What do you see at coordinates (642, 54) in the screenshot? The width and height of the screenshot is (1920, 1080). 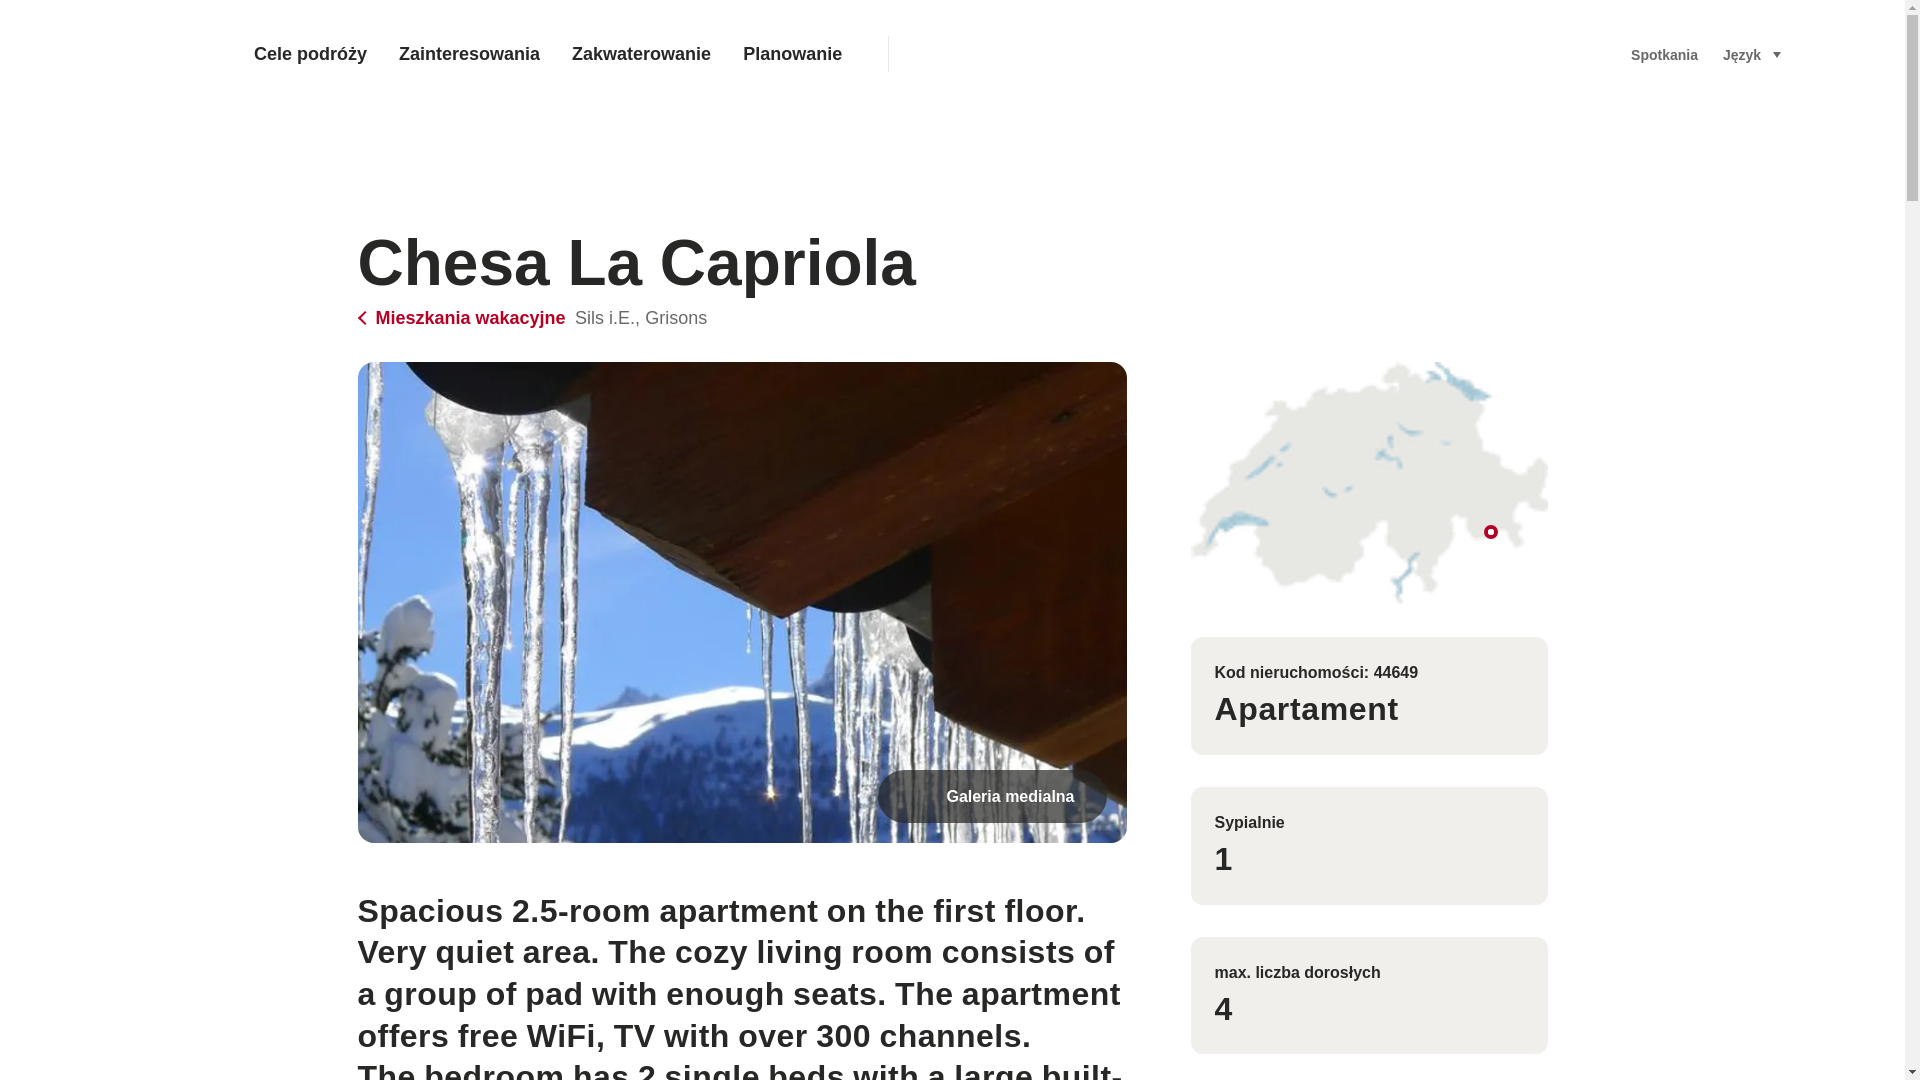 I see `Zakwaterowanie` at bounding box center [642, 54].